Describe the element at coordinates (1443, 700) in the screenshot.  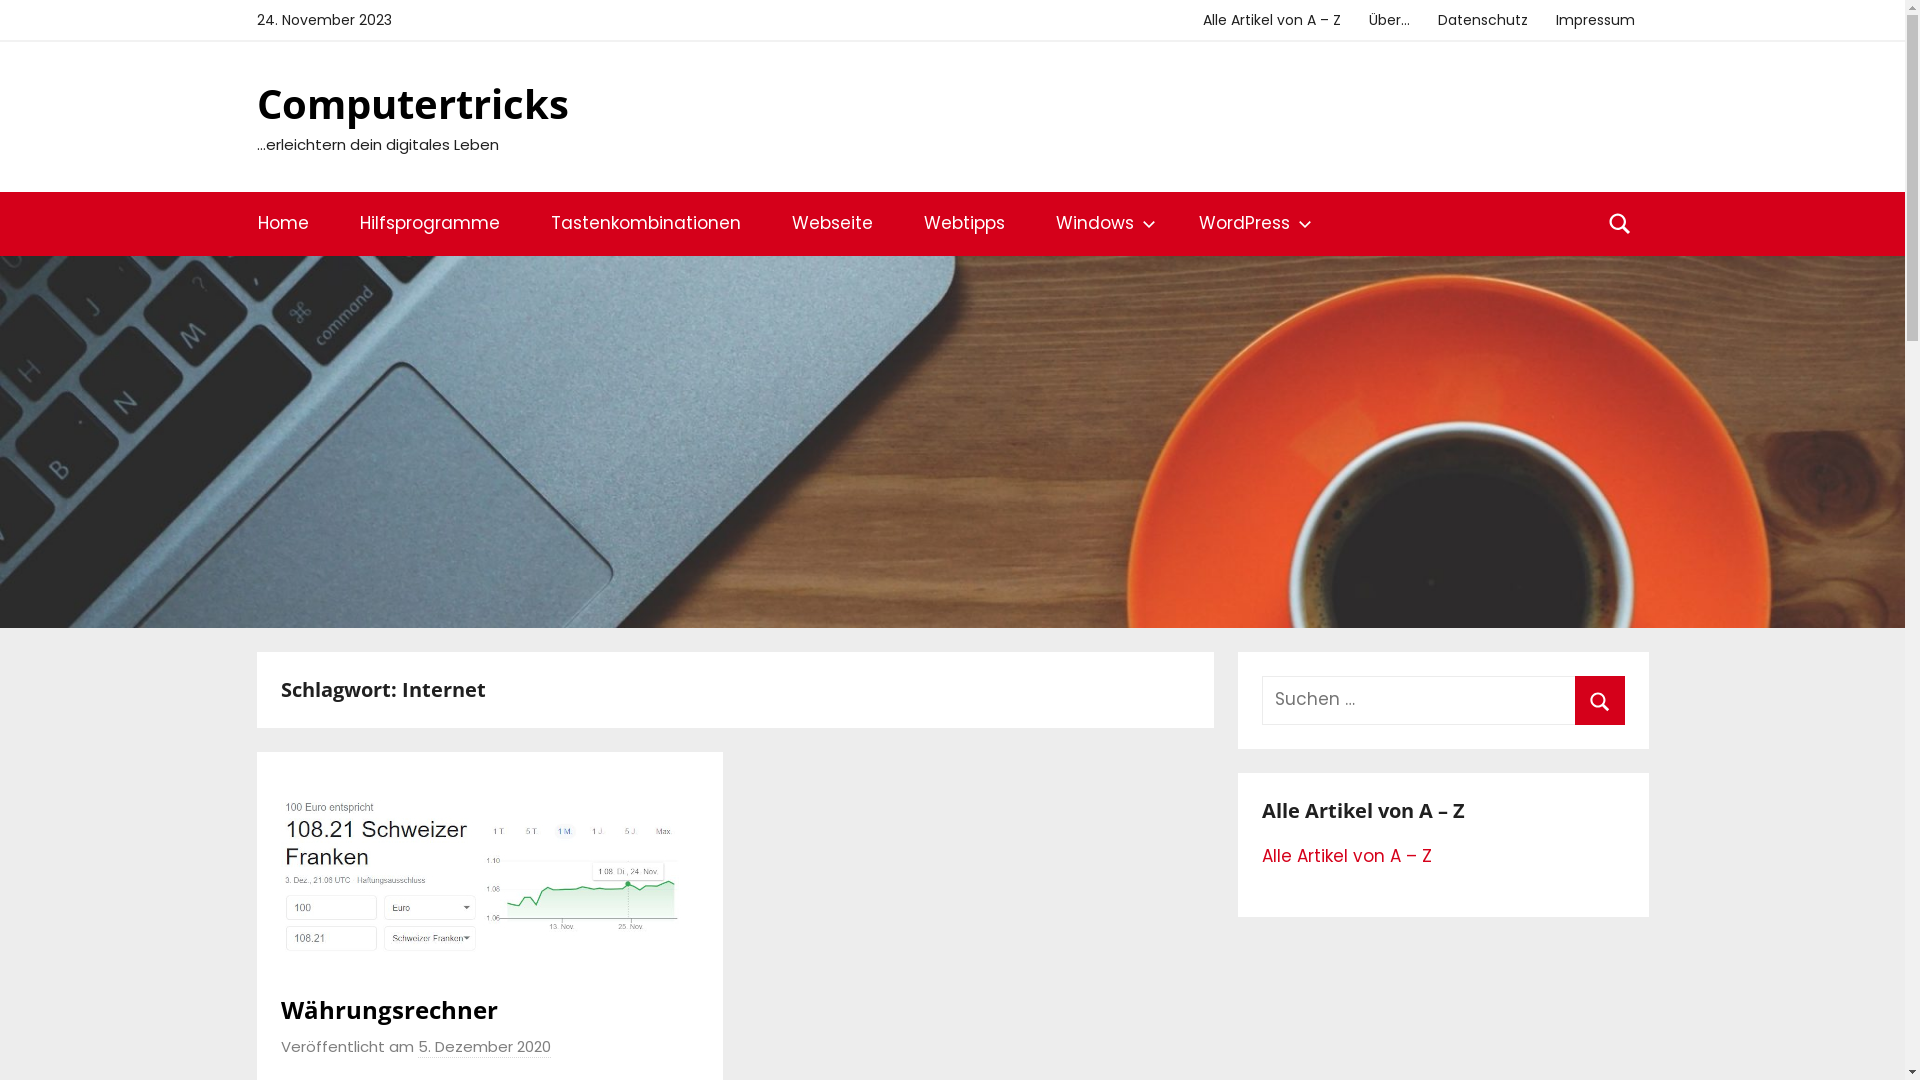
I see `Suchen nach:` at that location.